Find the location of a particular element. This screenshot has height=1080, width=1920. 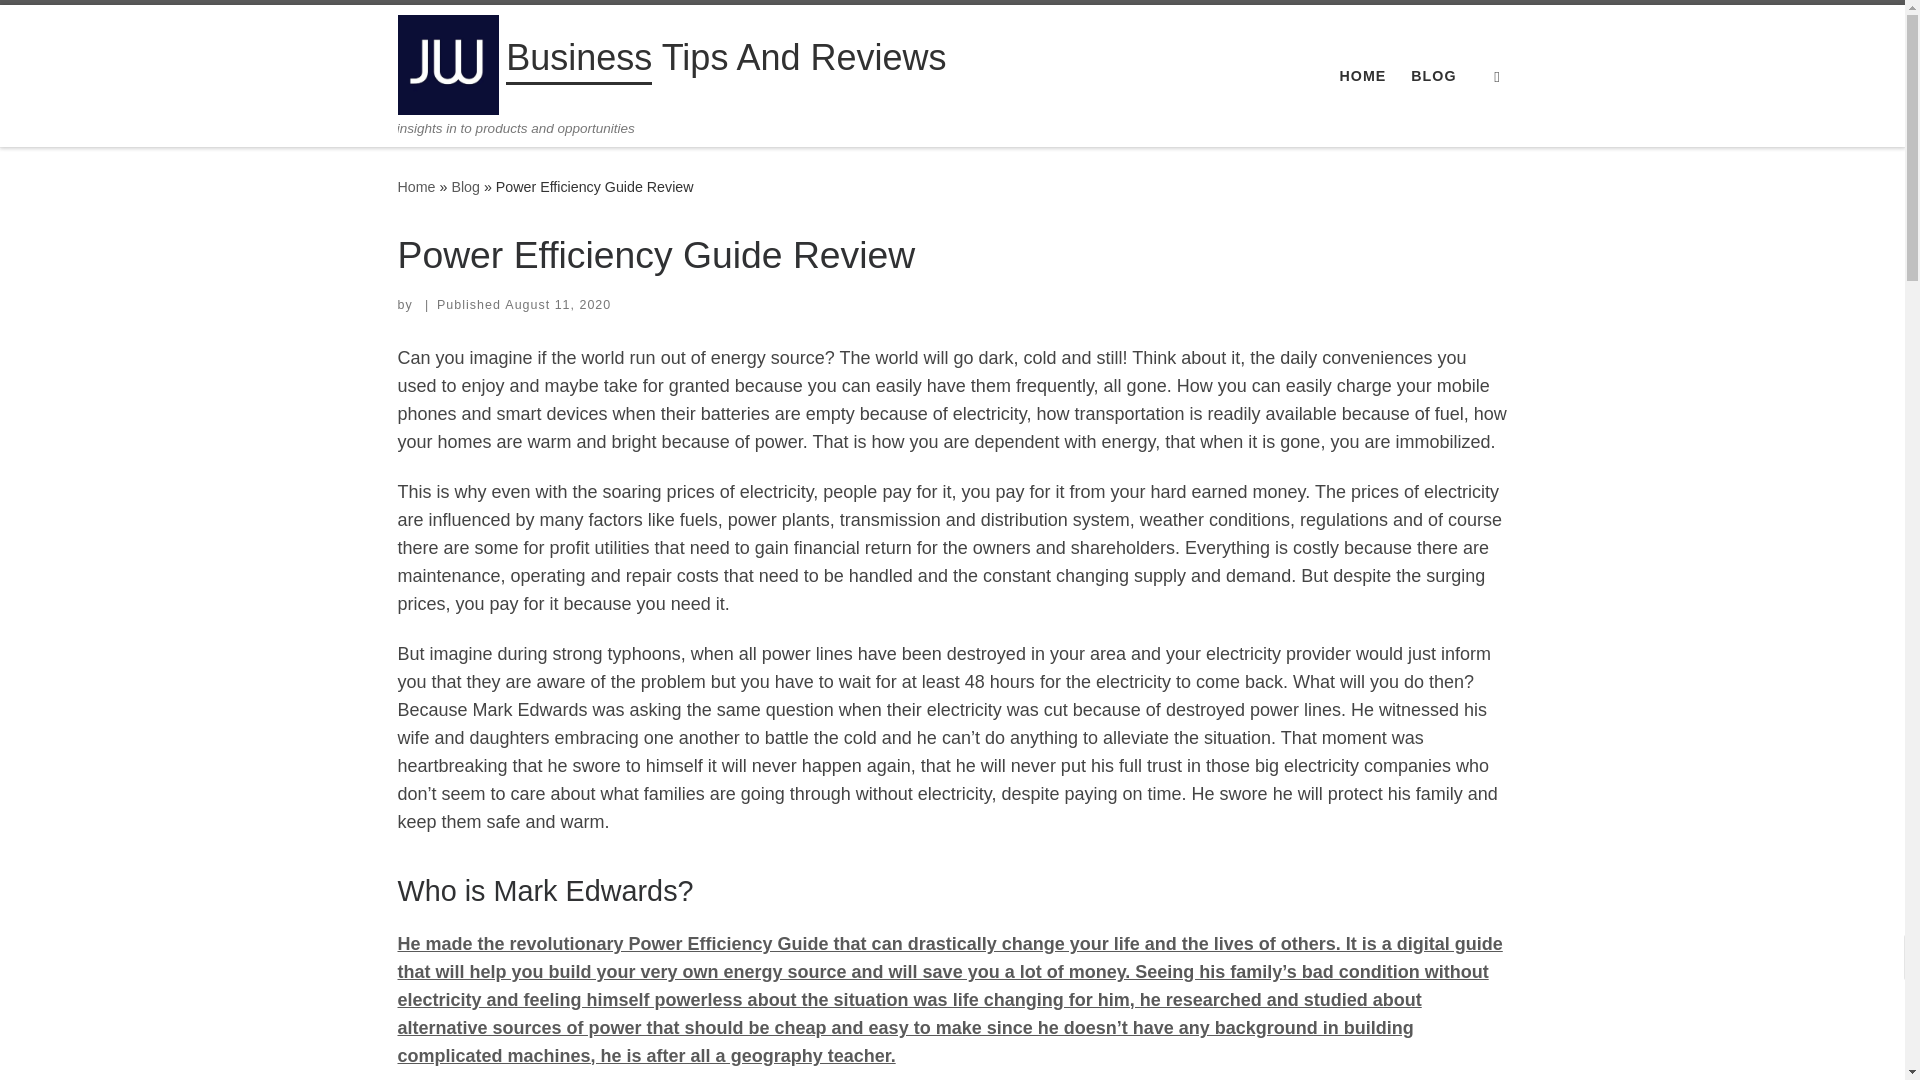

Business Tips And Reviews is located at coordinates (416, 187).